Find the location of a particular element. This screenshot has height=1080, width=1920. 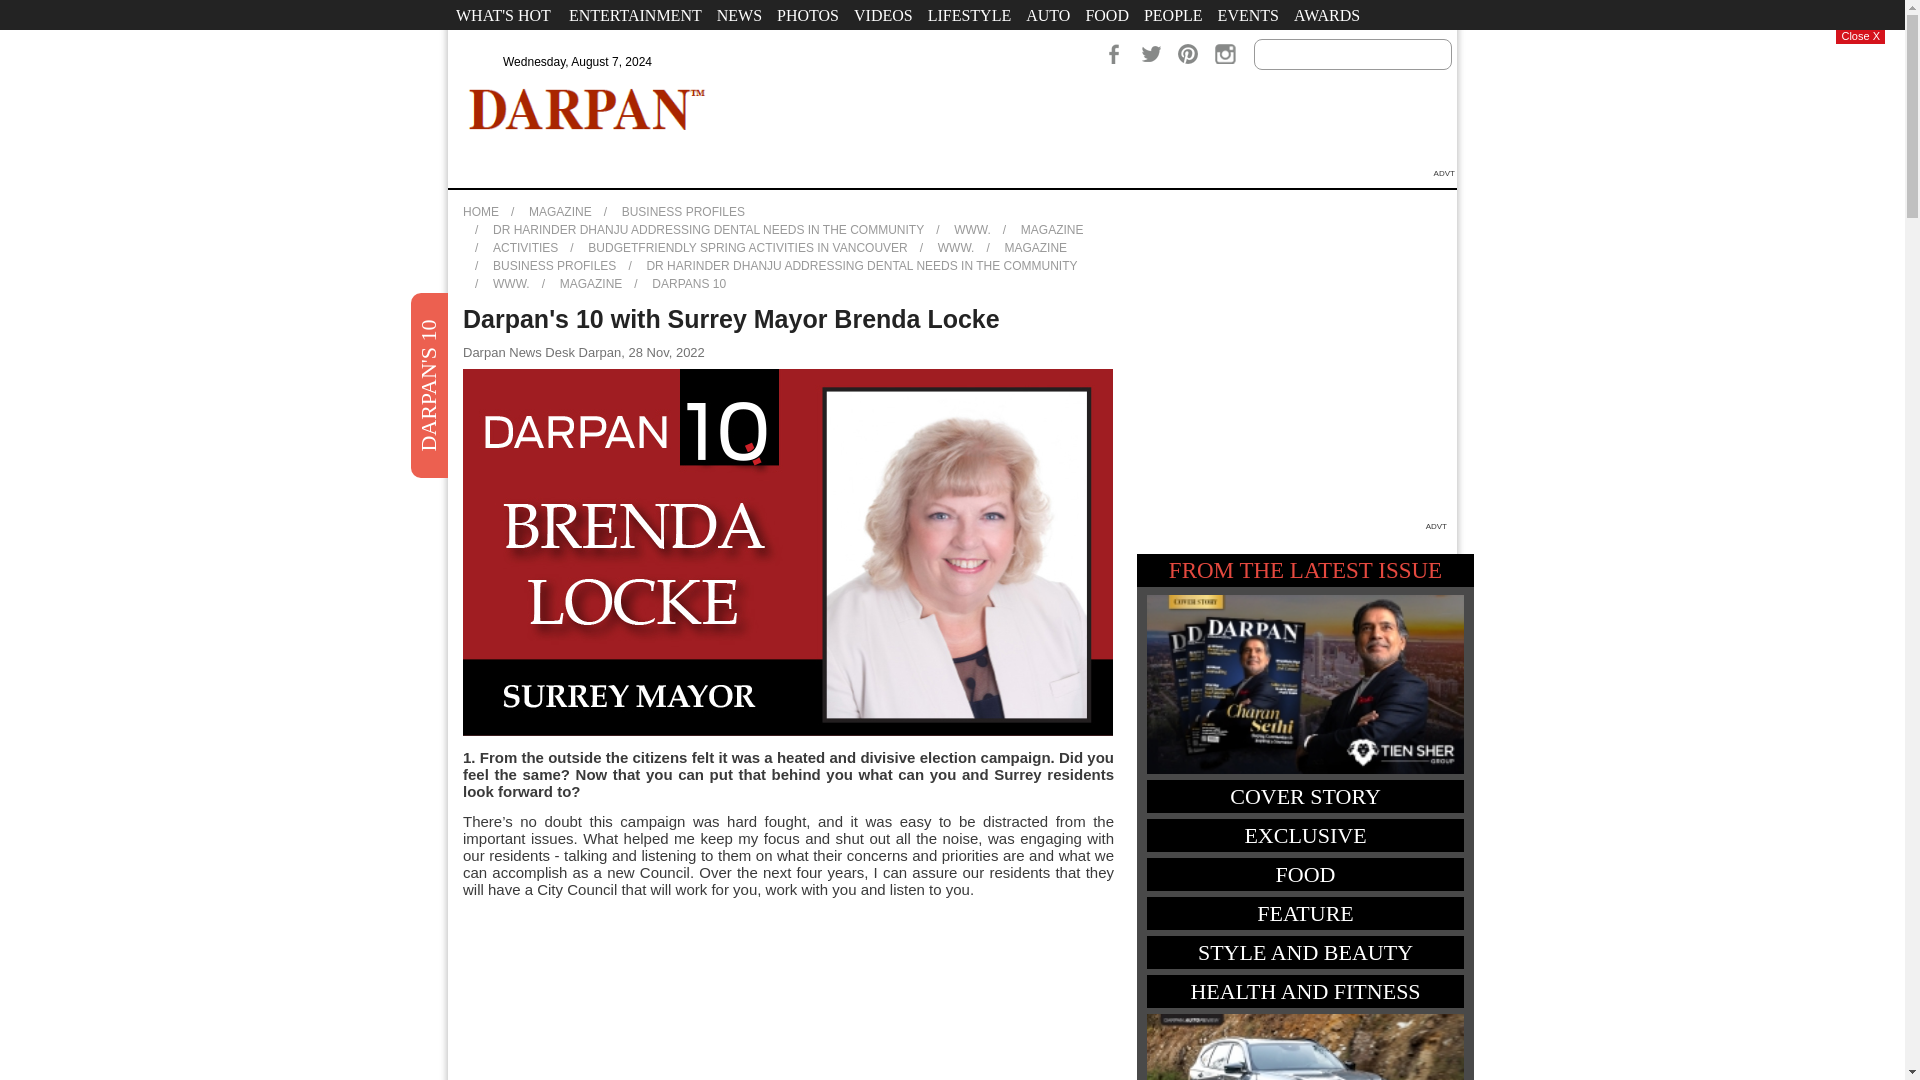

Close X is located at coordinates (1860, 37).